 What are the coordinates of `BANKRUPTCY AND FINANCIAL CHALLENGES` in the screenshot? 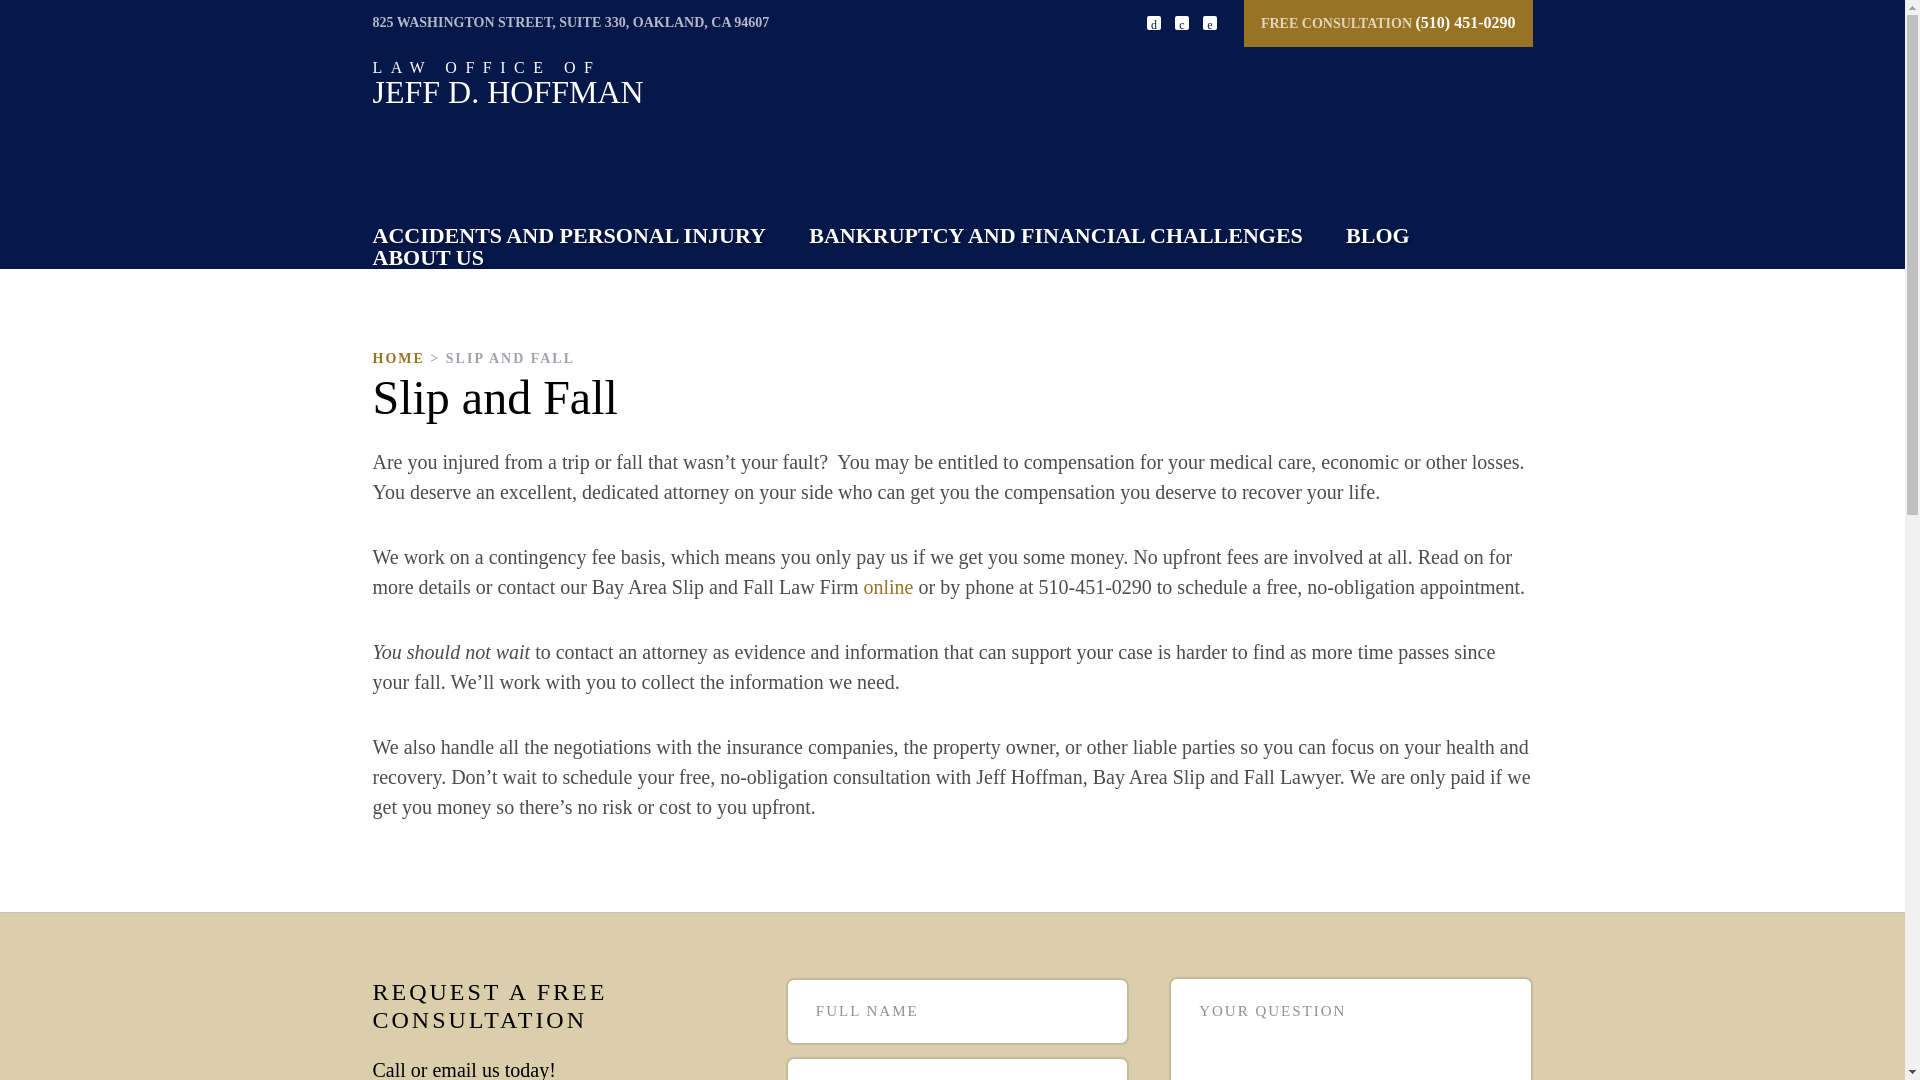 It's located at (428, 258).